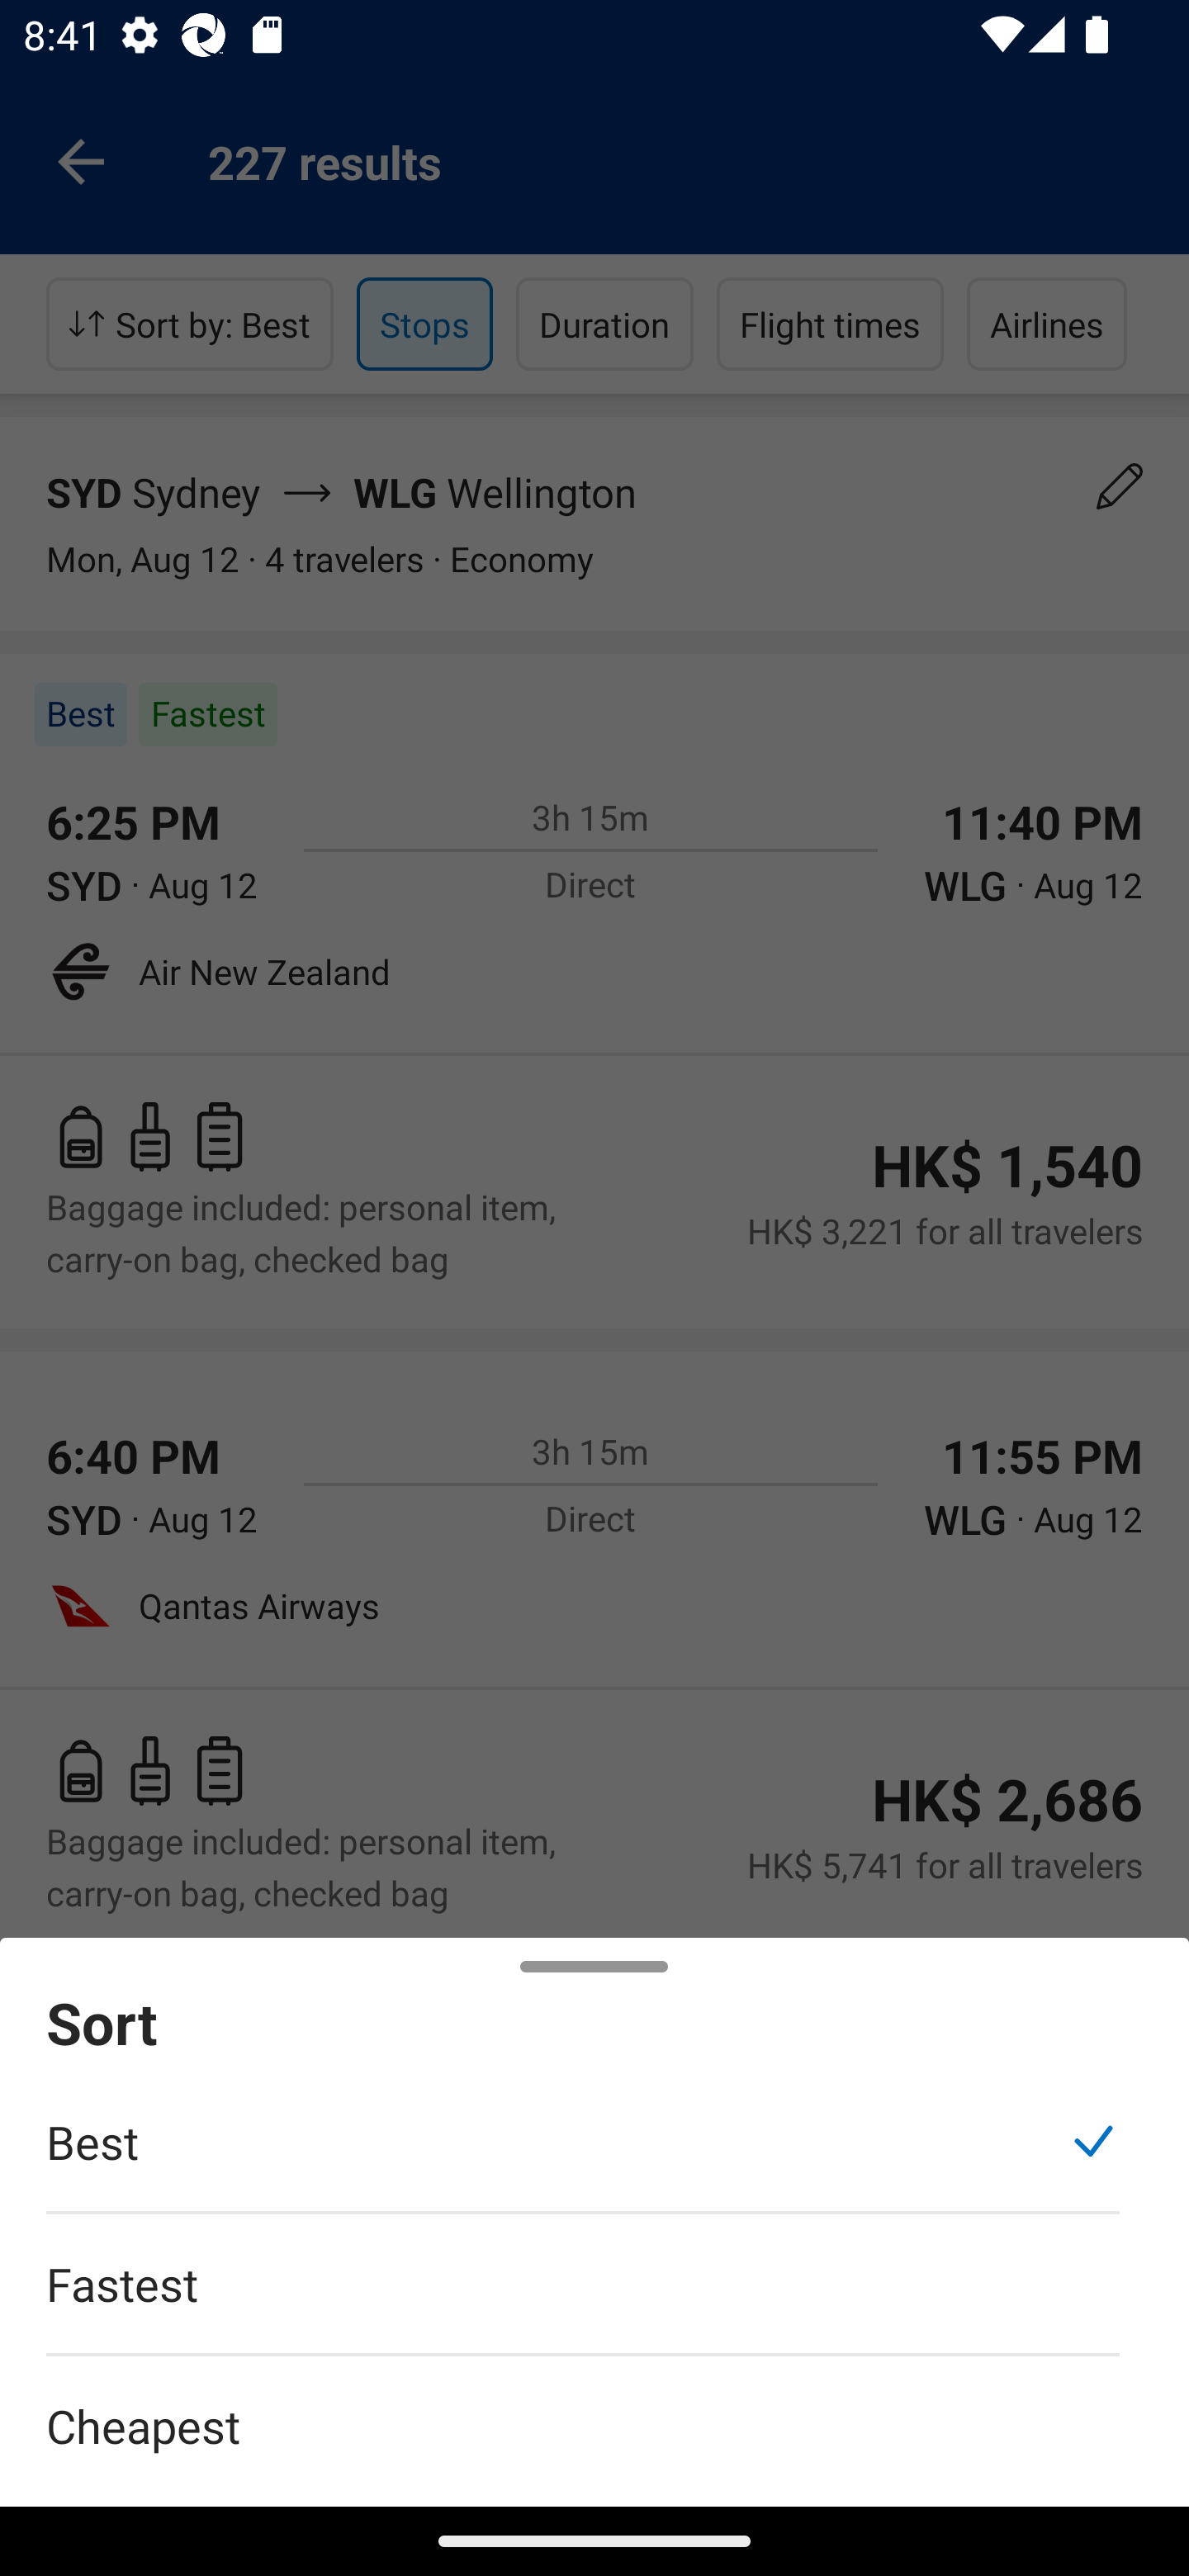 This screenshot has height=2576, width=1189. I want to click on Best, so click(583, 2158).